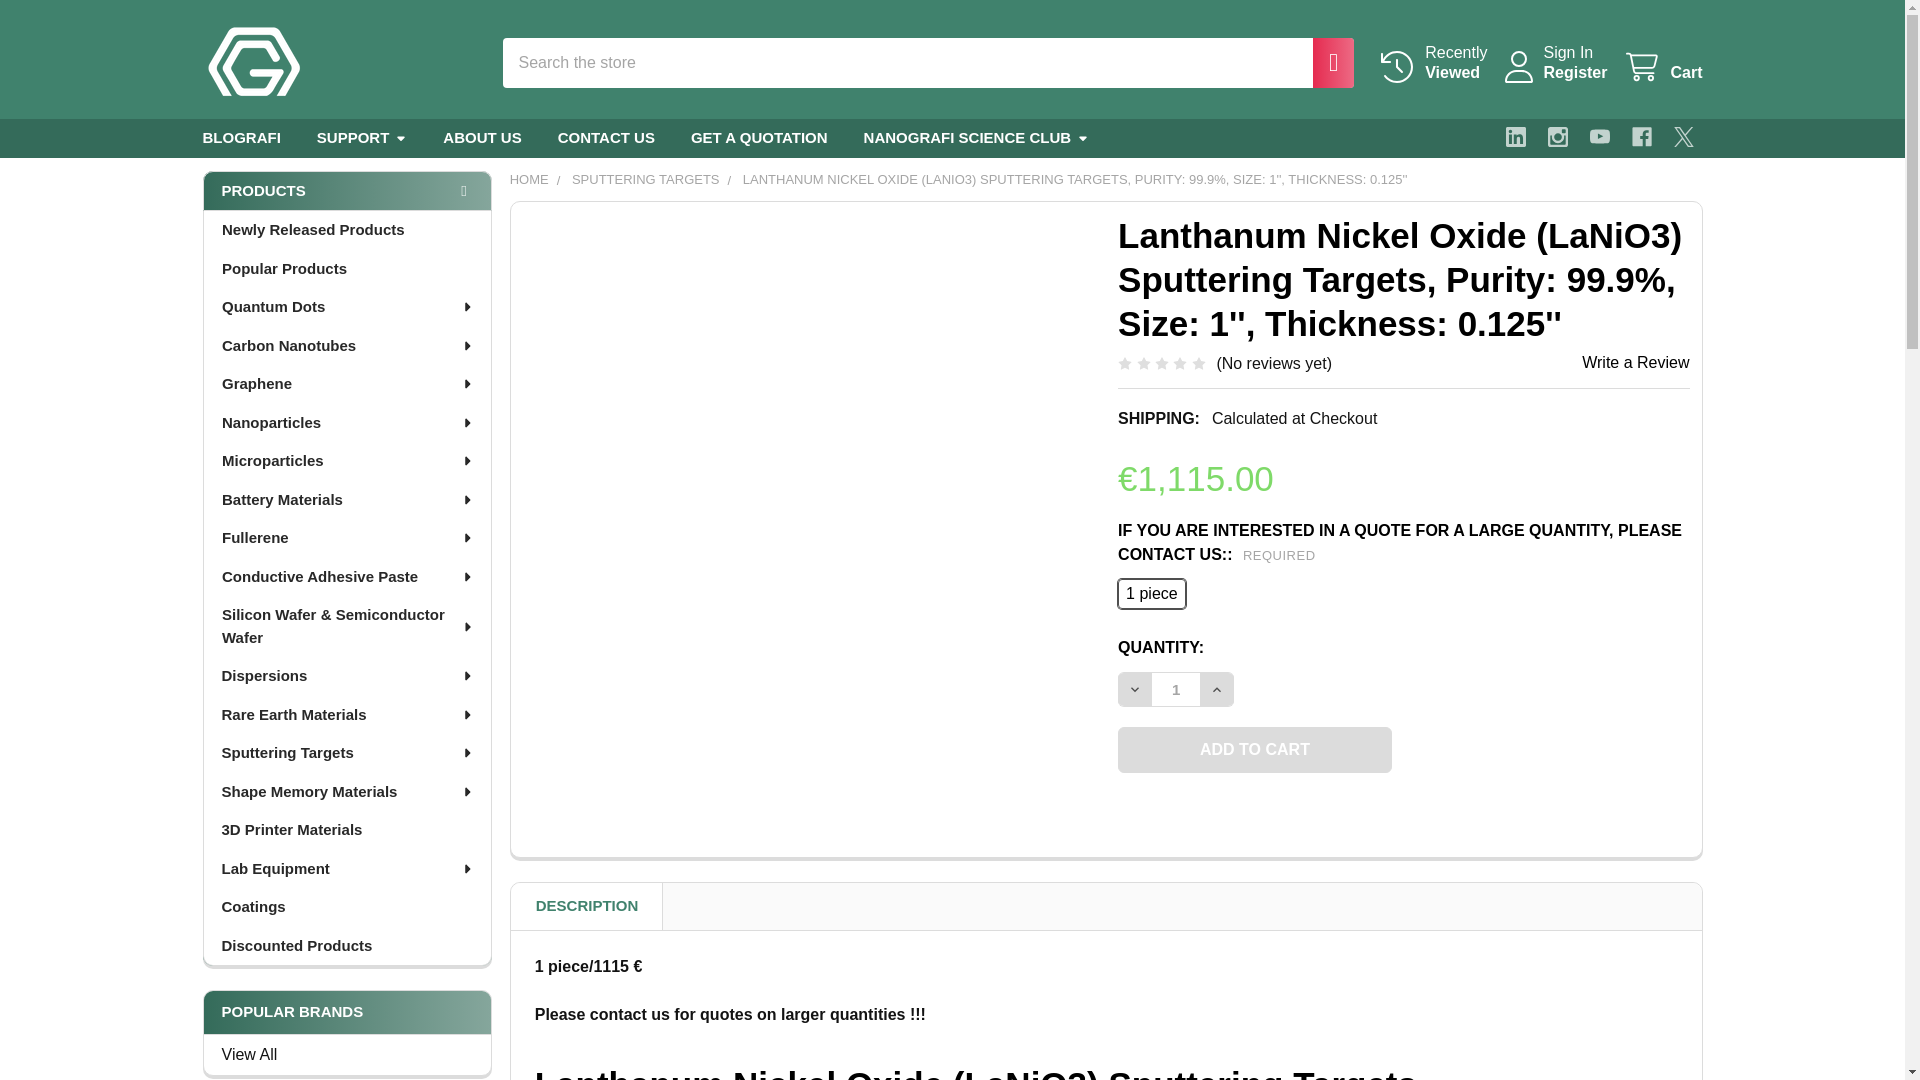  I want to click on Add to Cart, so click(1558, 136).